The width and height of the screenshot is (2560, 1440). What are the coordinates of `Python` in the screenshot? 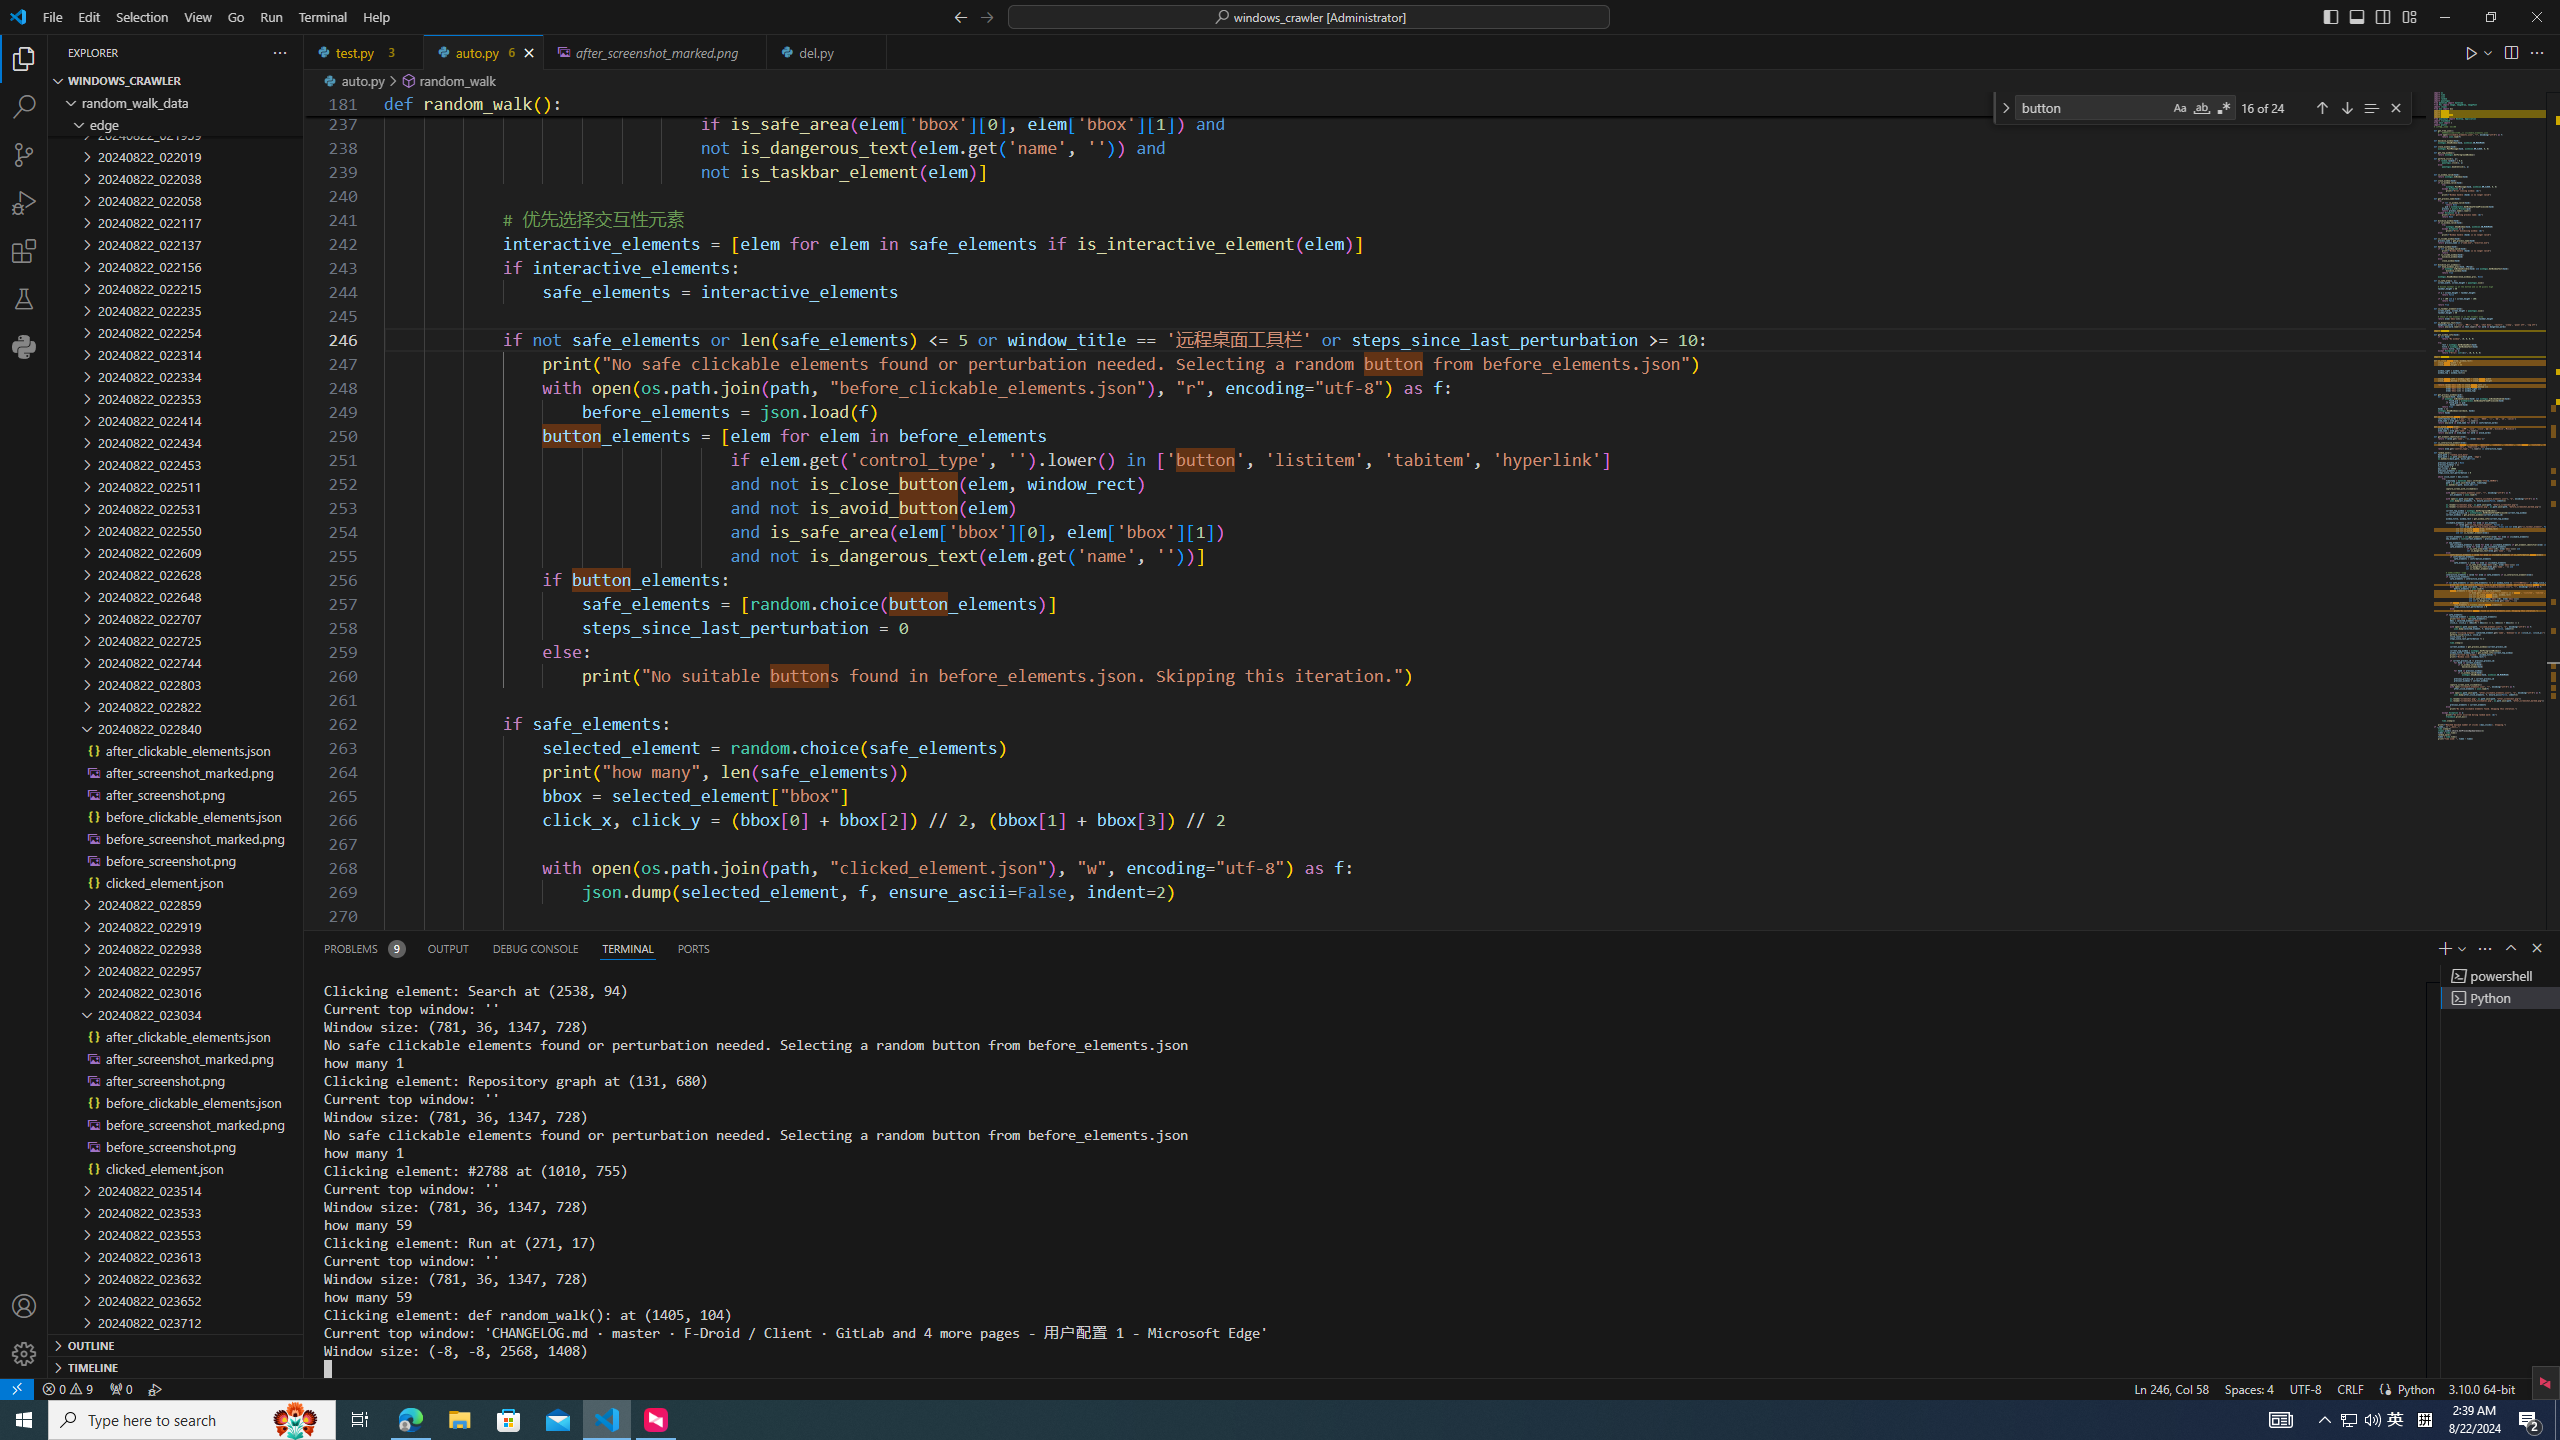 It's located at (2415, 1388).